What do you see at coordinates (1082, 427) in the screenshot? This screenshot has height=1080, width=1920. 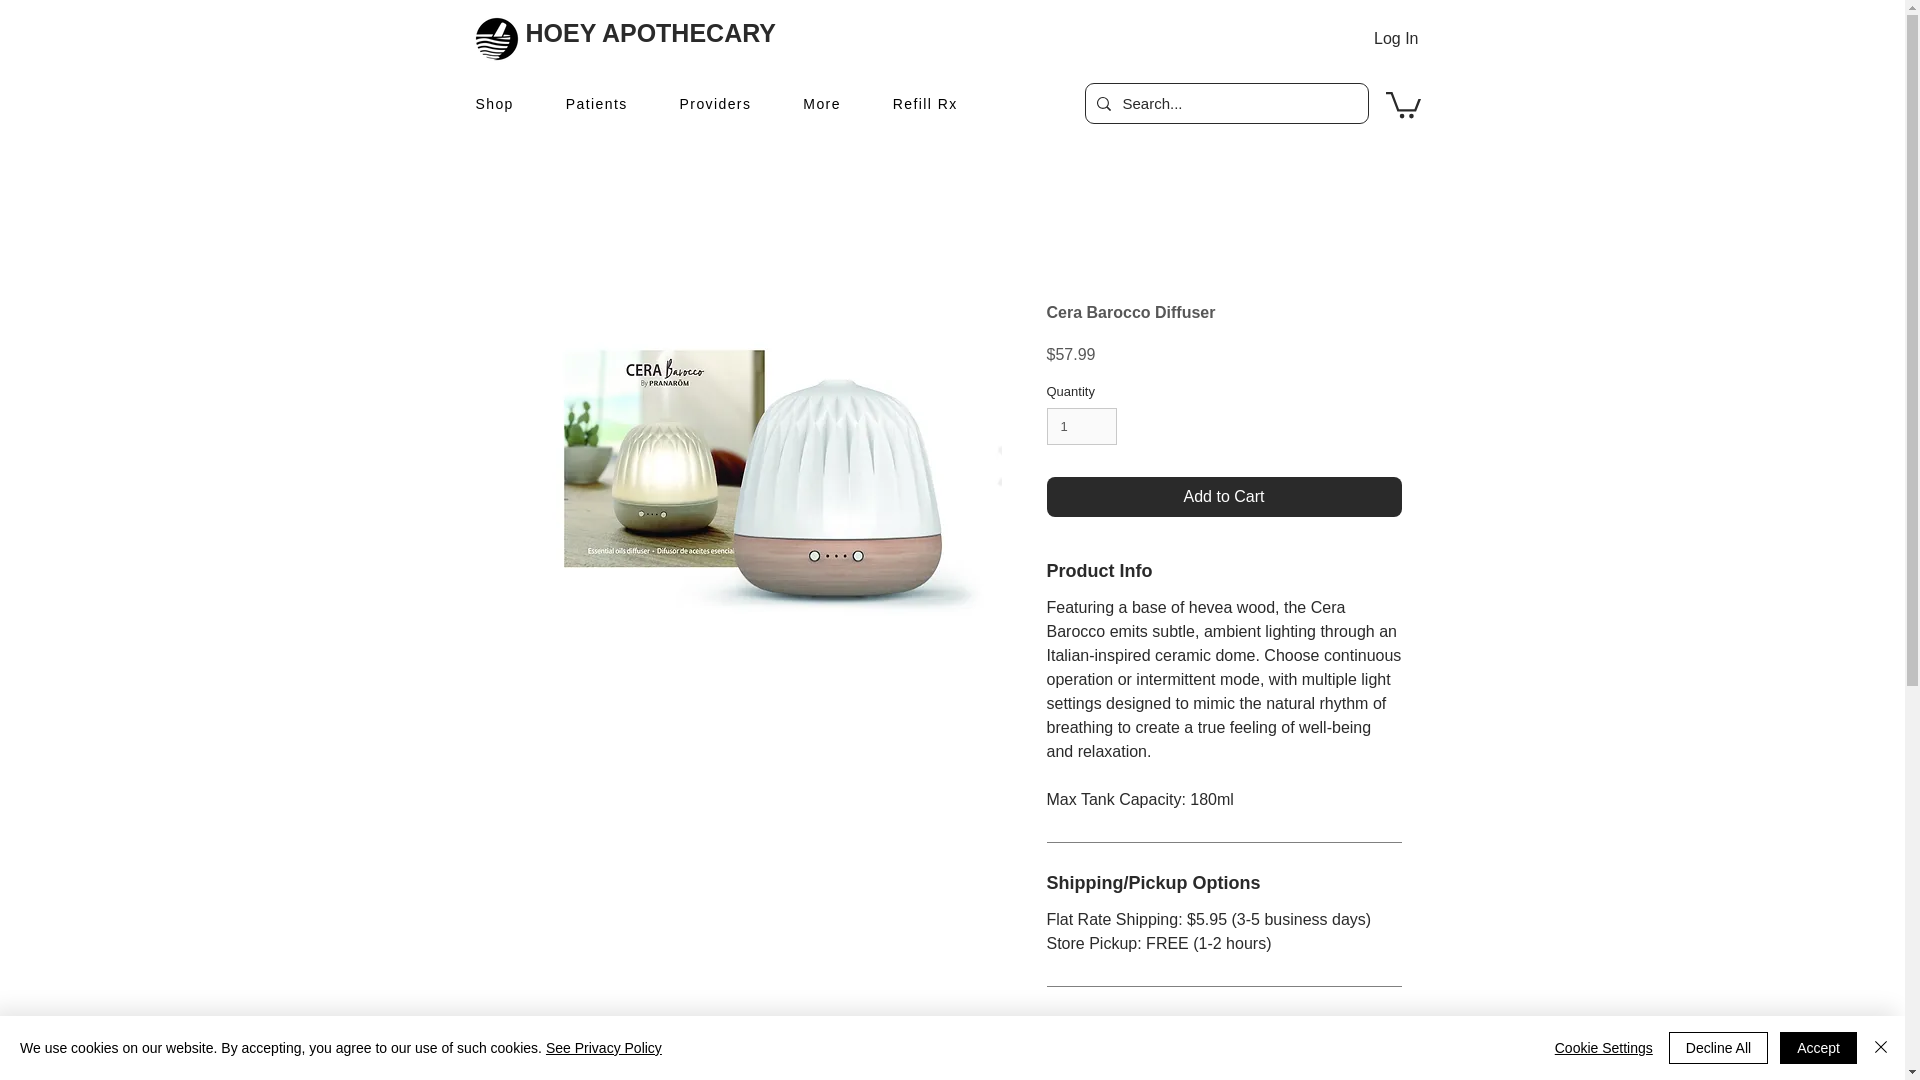 I see `1` at bounding box center [1082, 427].